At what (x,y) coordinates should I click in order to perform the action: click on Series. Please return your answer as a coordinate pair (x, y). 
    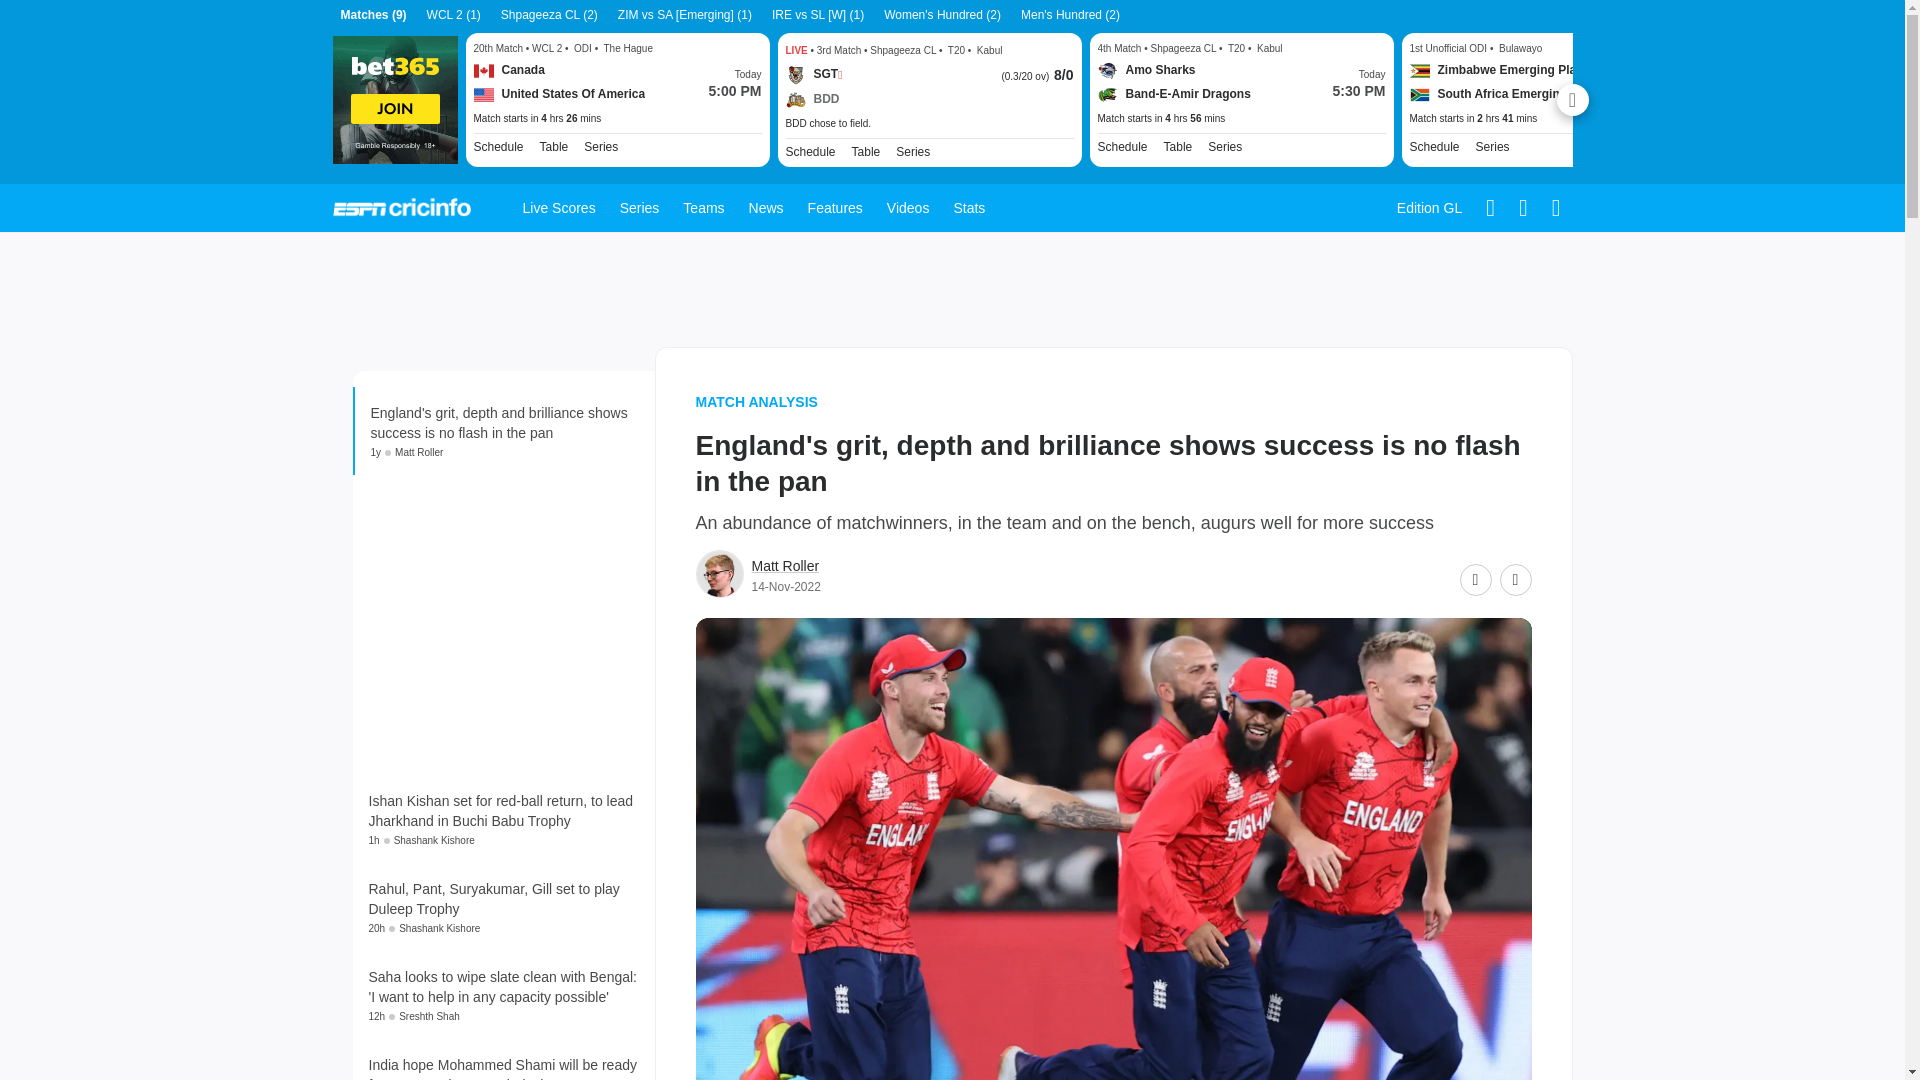
    Looking at the image, I should click on (1224, 146).